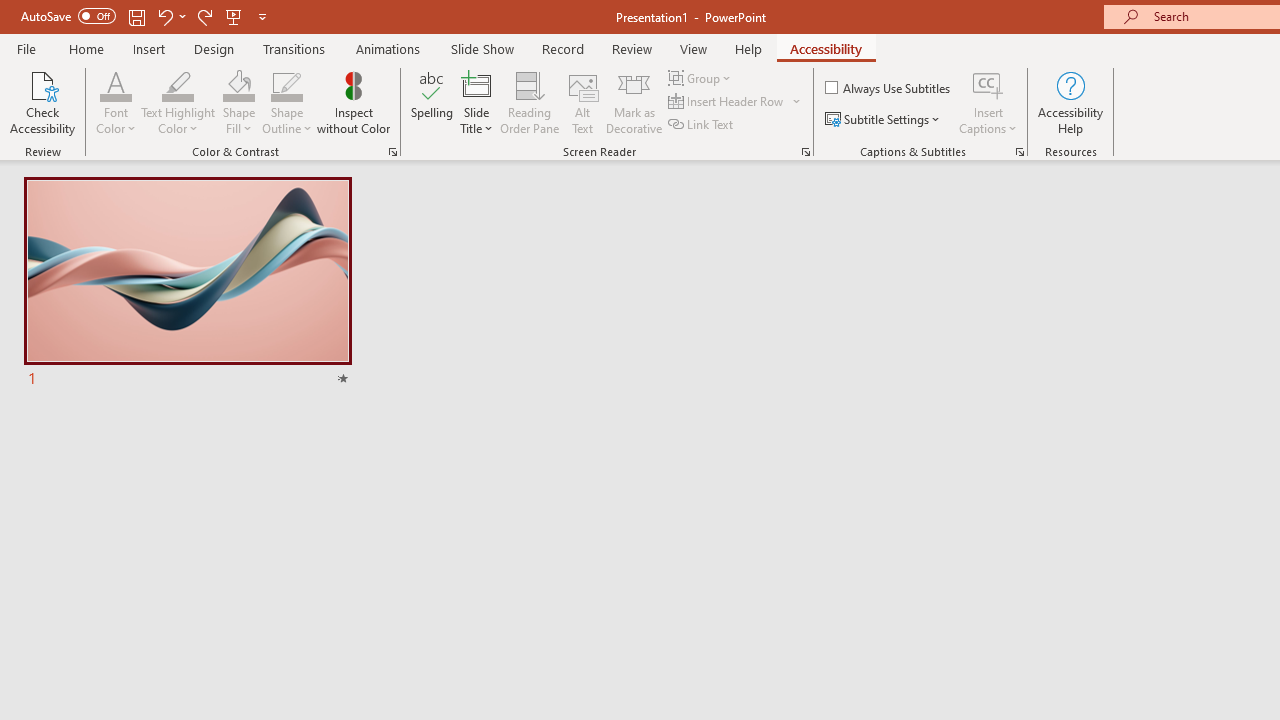  What do you see at coordinates (988, 102) in the screenshot?
I see `Insert Captions` at bounding box center [988, 102].